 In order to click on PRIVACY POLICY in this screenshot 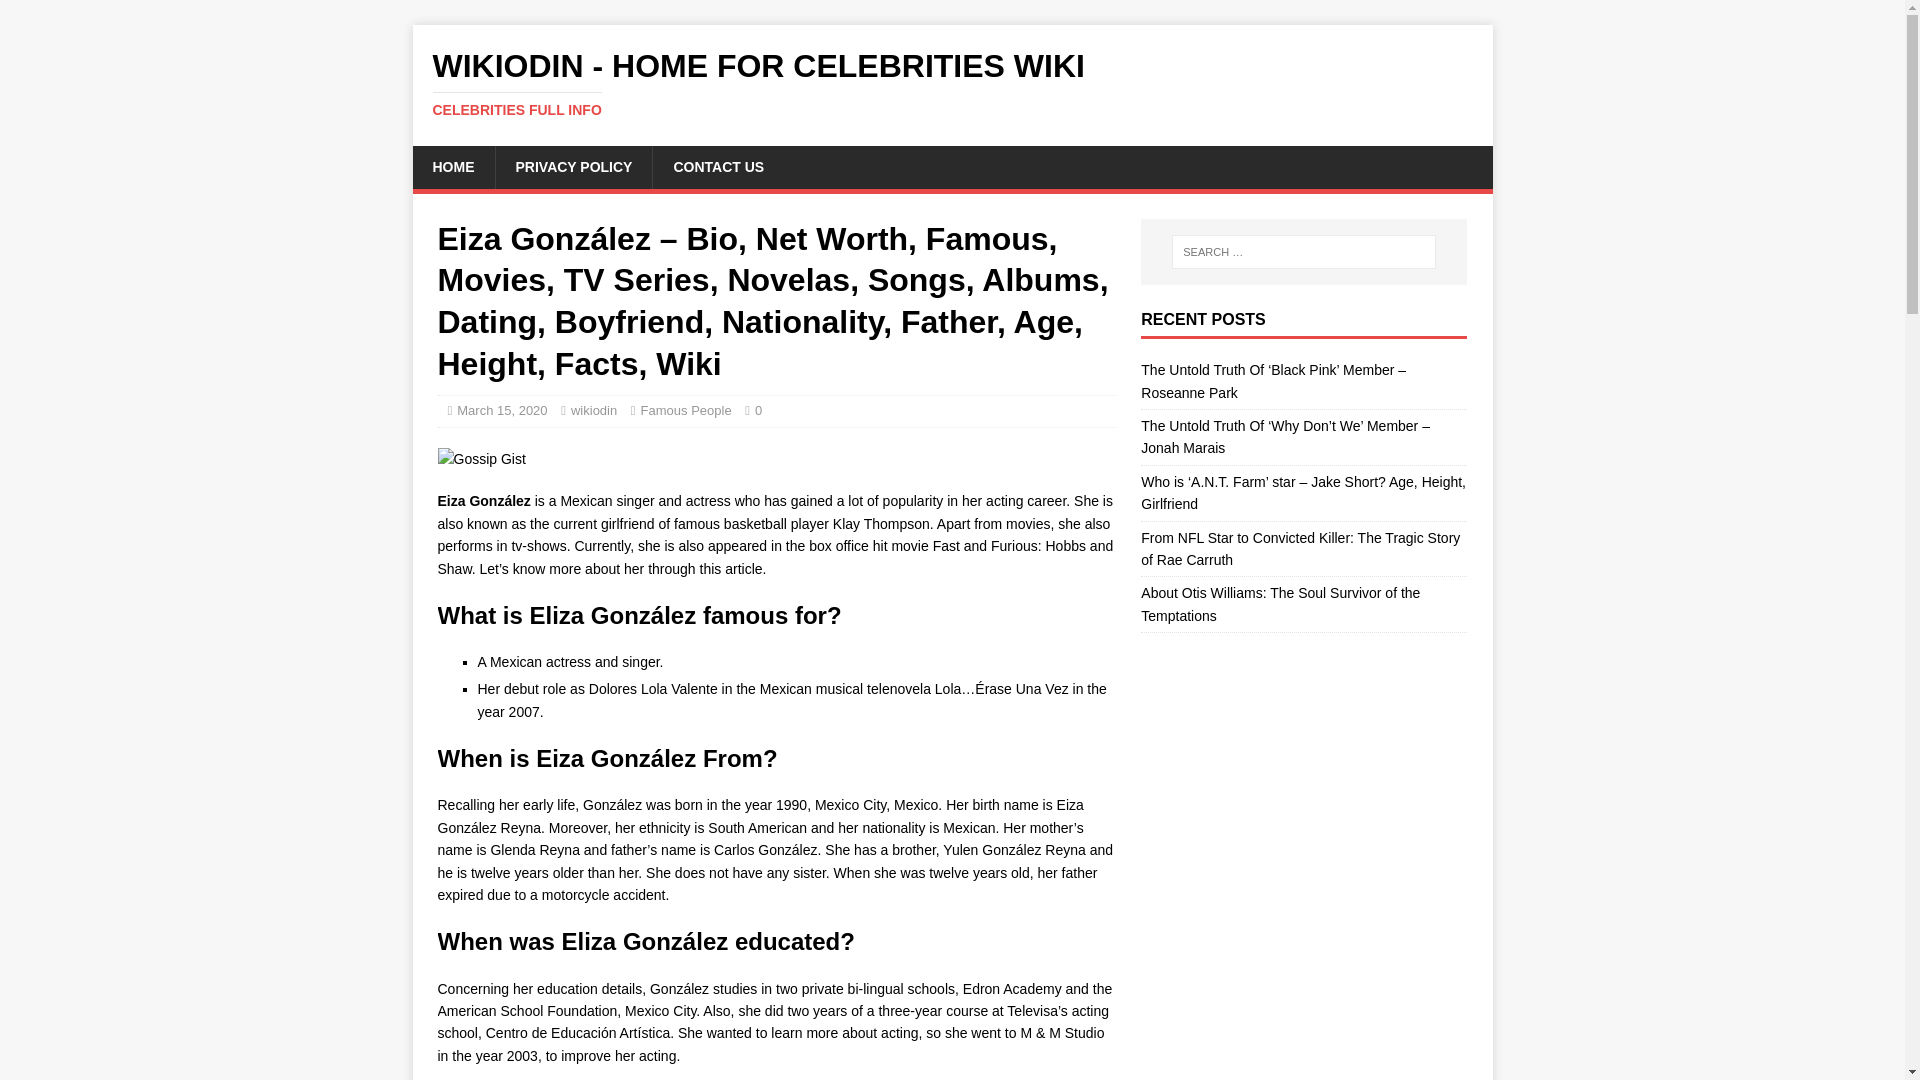, I will do `click(572, 166)`.